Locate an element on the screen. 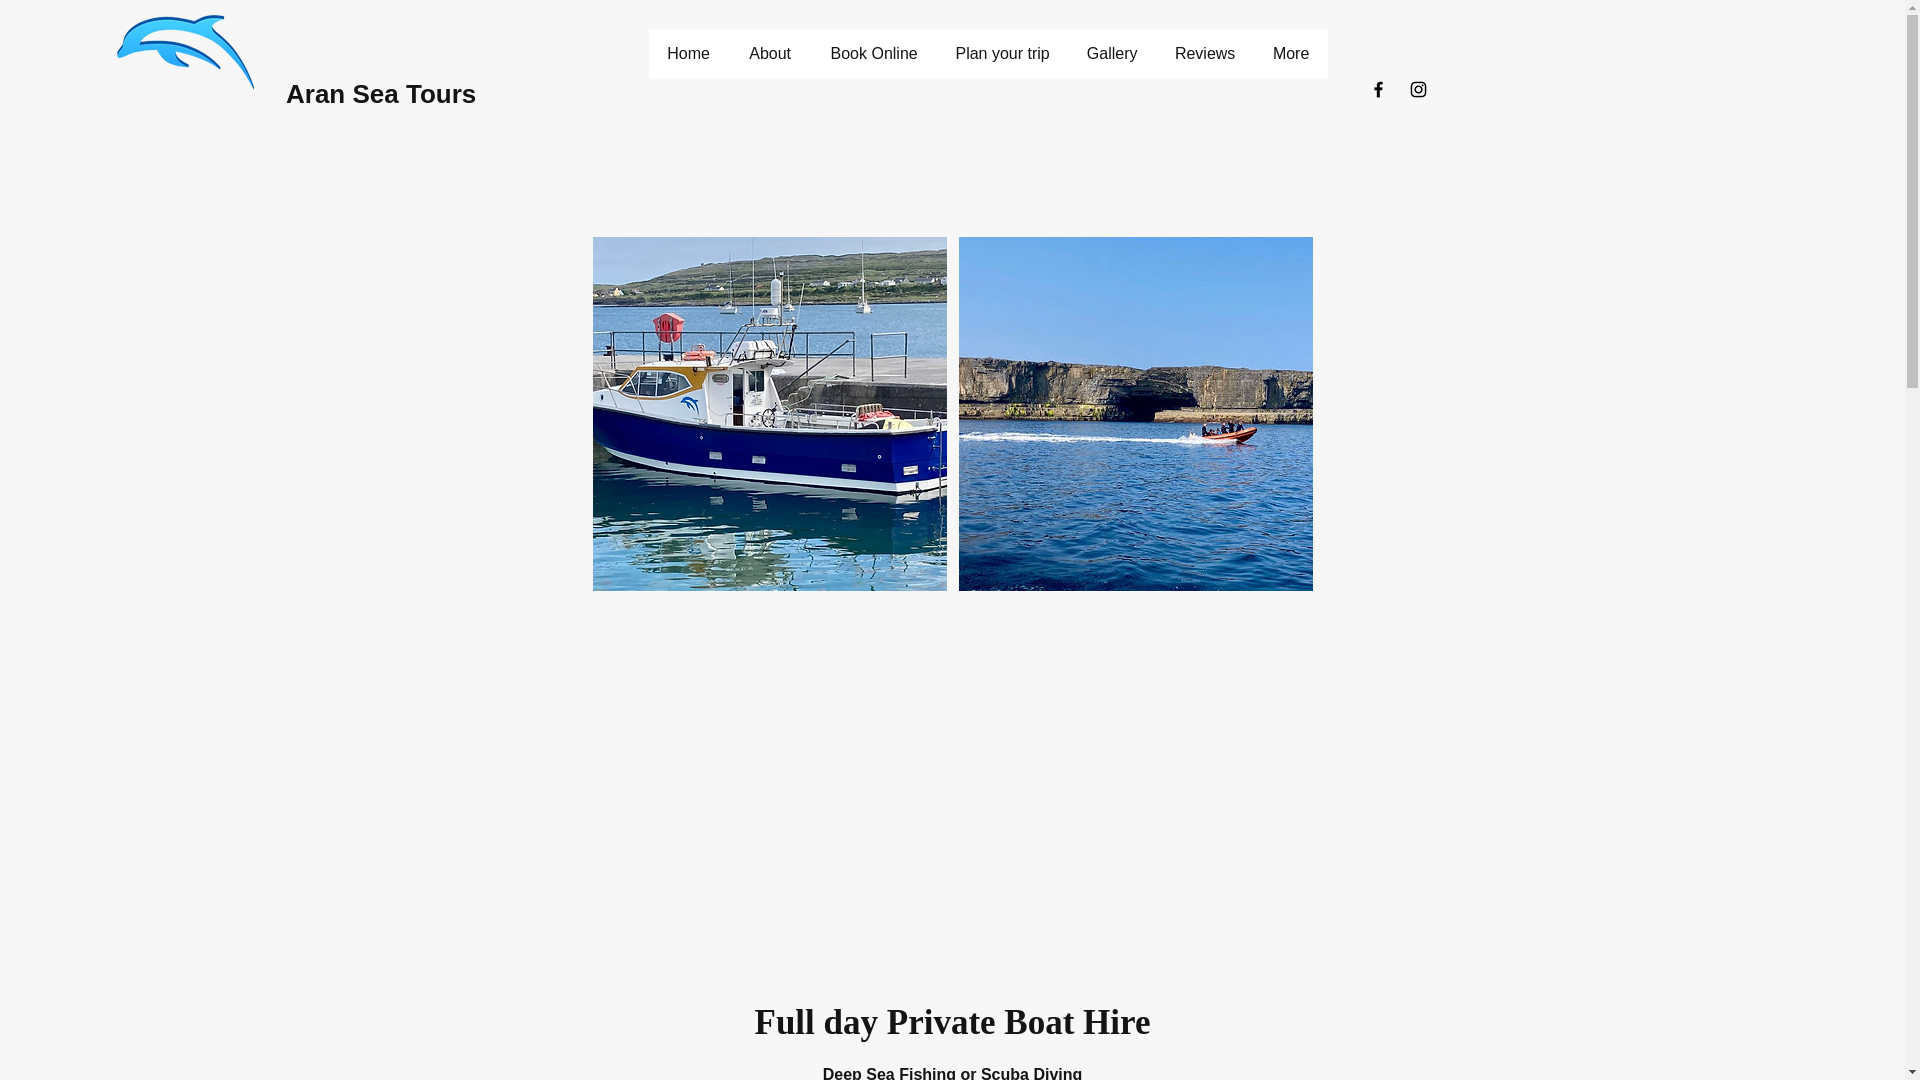 The width and height of the screenshot is (1920, 1080). About is located at coordinates (770, 54).